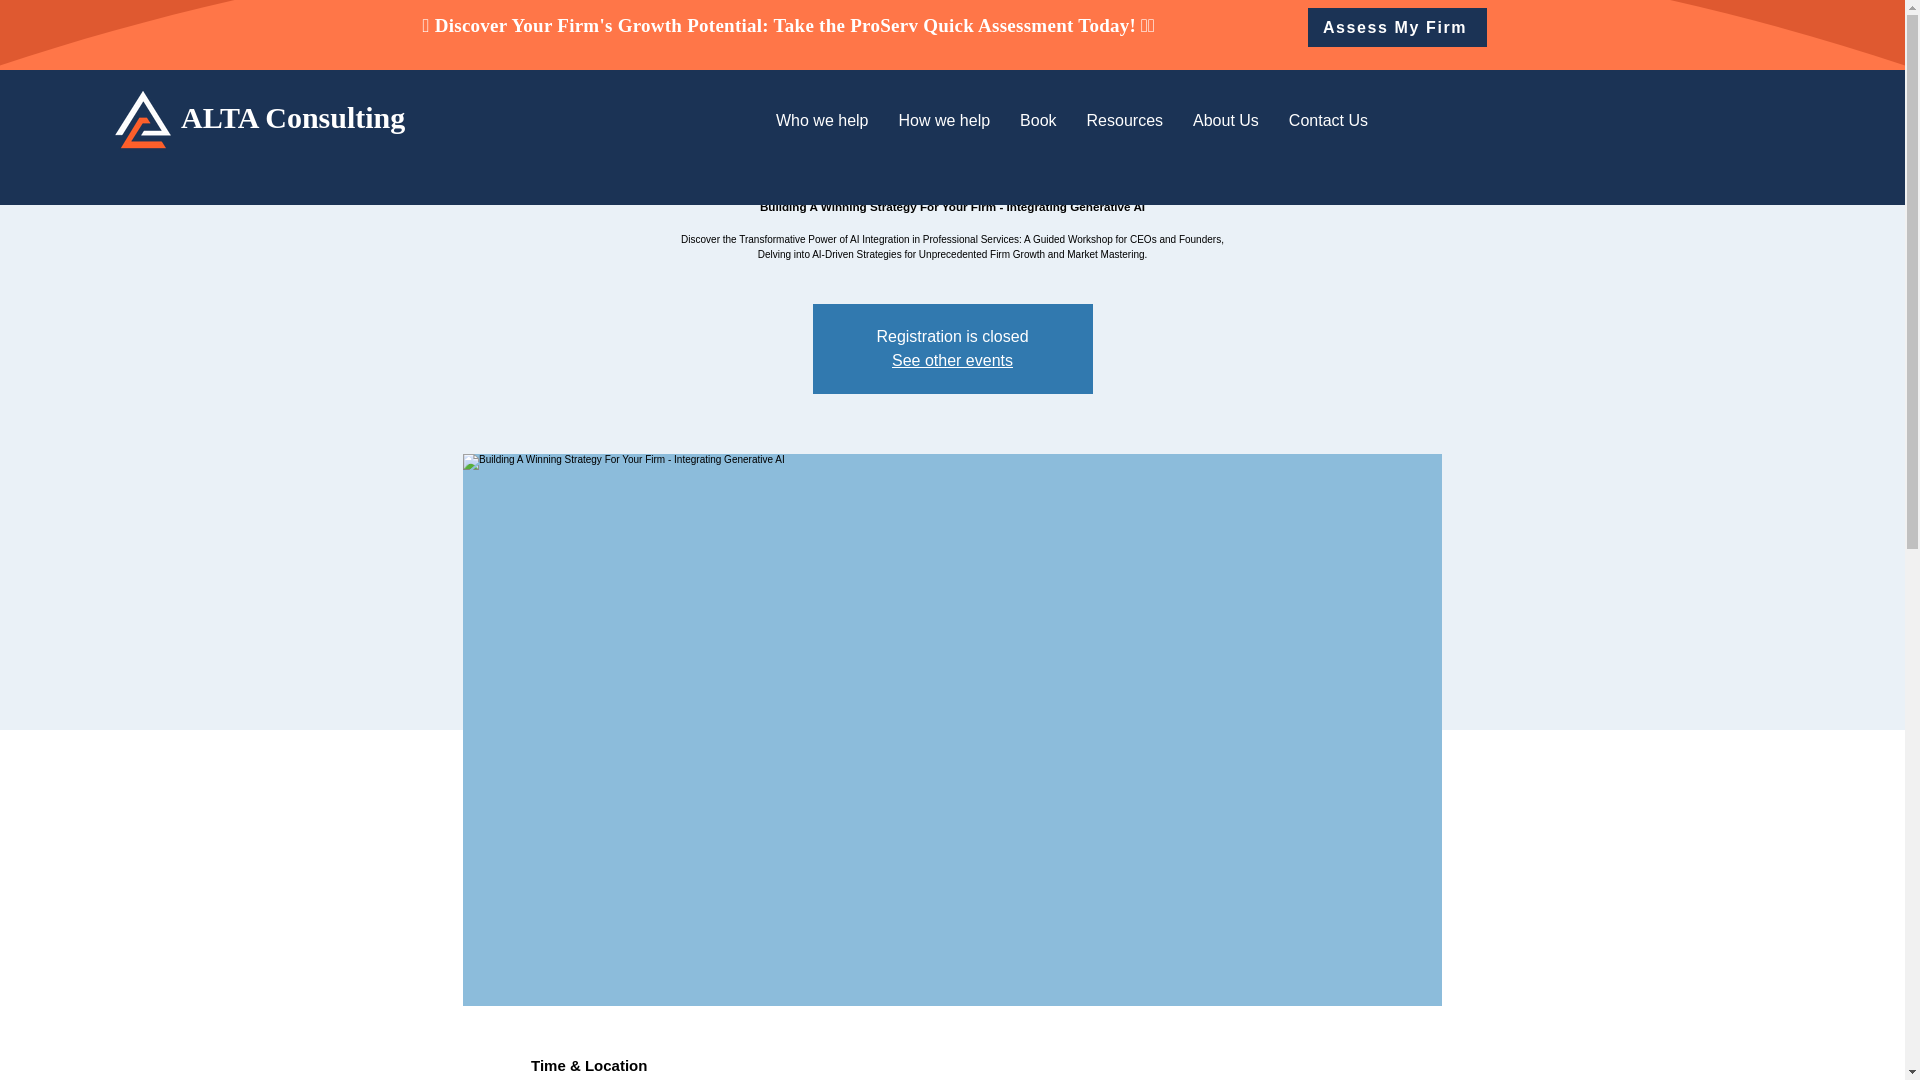 The image size is (1920, 1080). I want to click on See other events, so click(952, 360).